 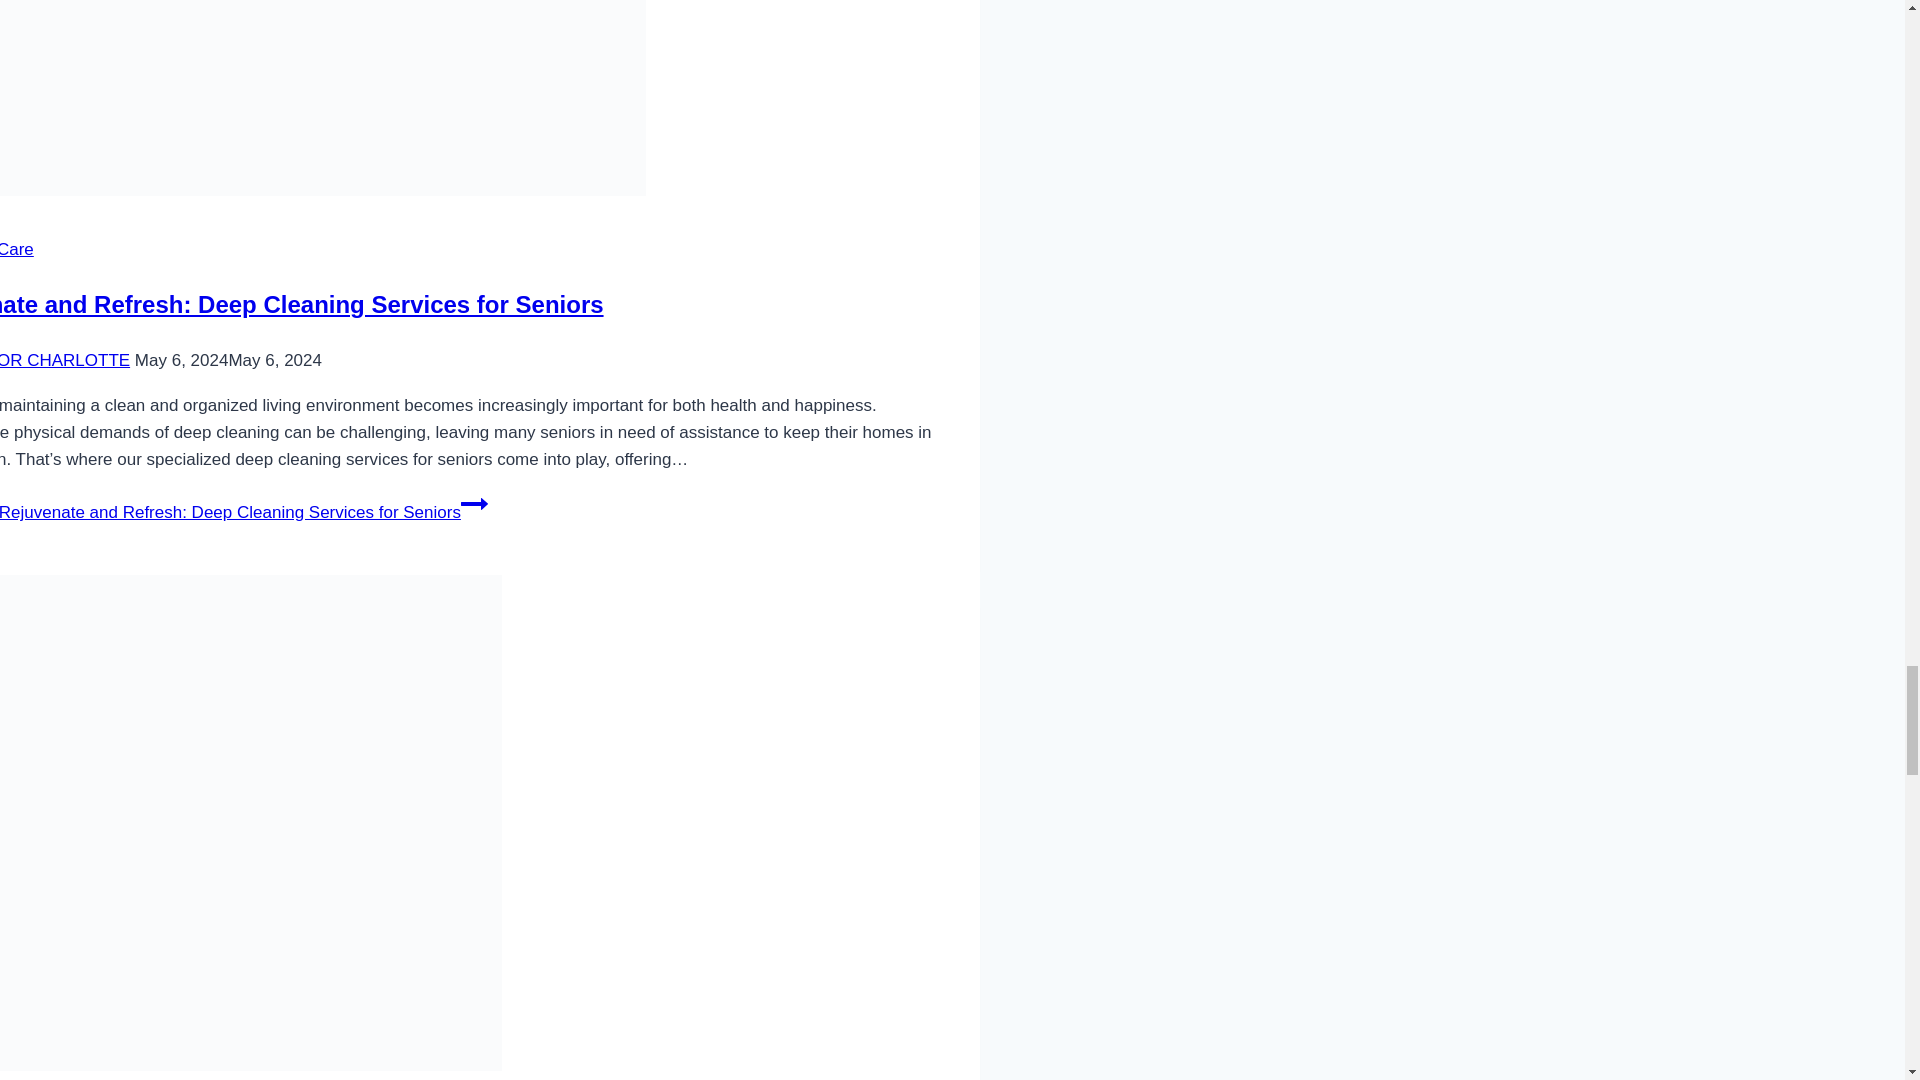 What do you see at coordinates (474, 504) in the screenshot?
I see `Continue` at bounding box center [474, 504].